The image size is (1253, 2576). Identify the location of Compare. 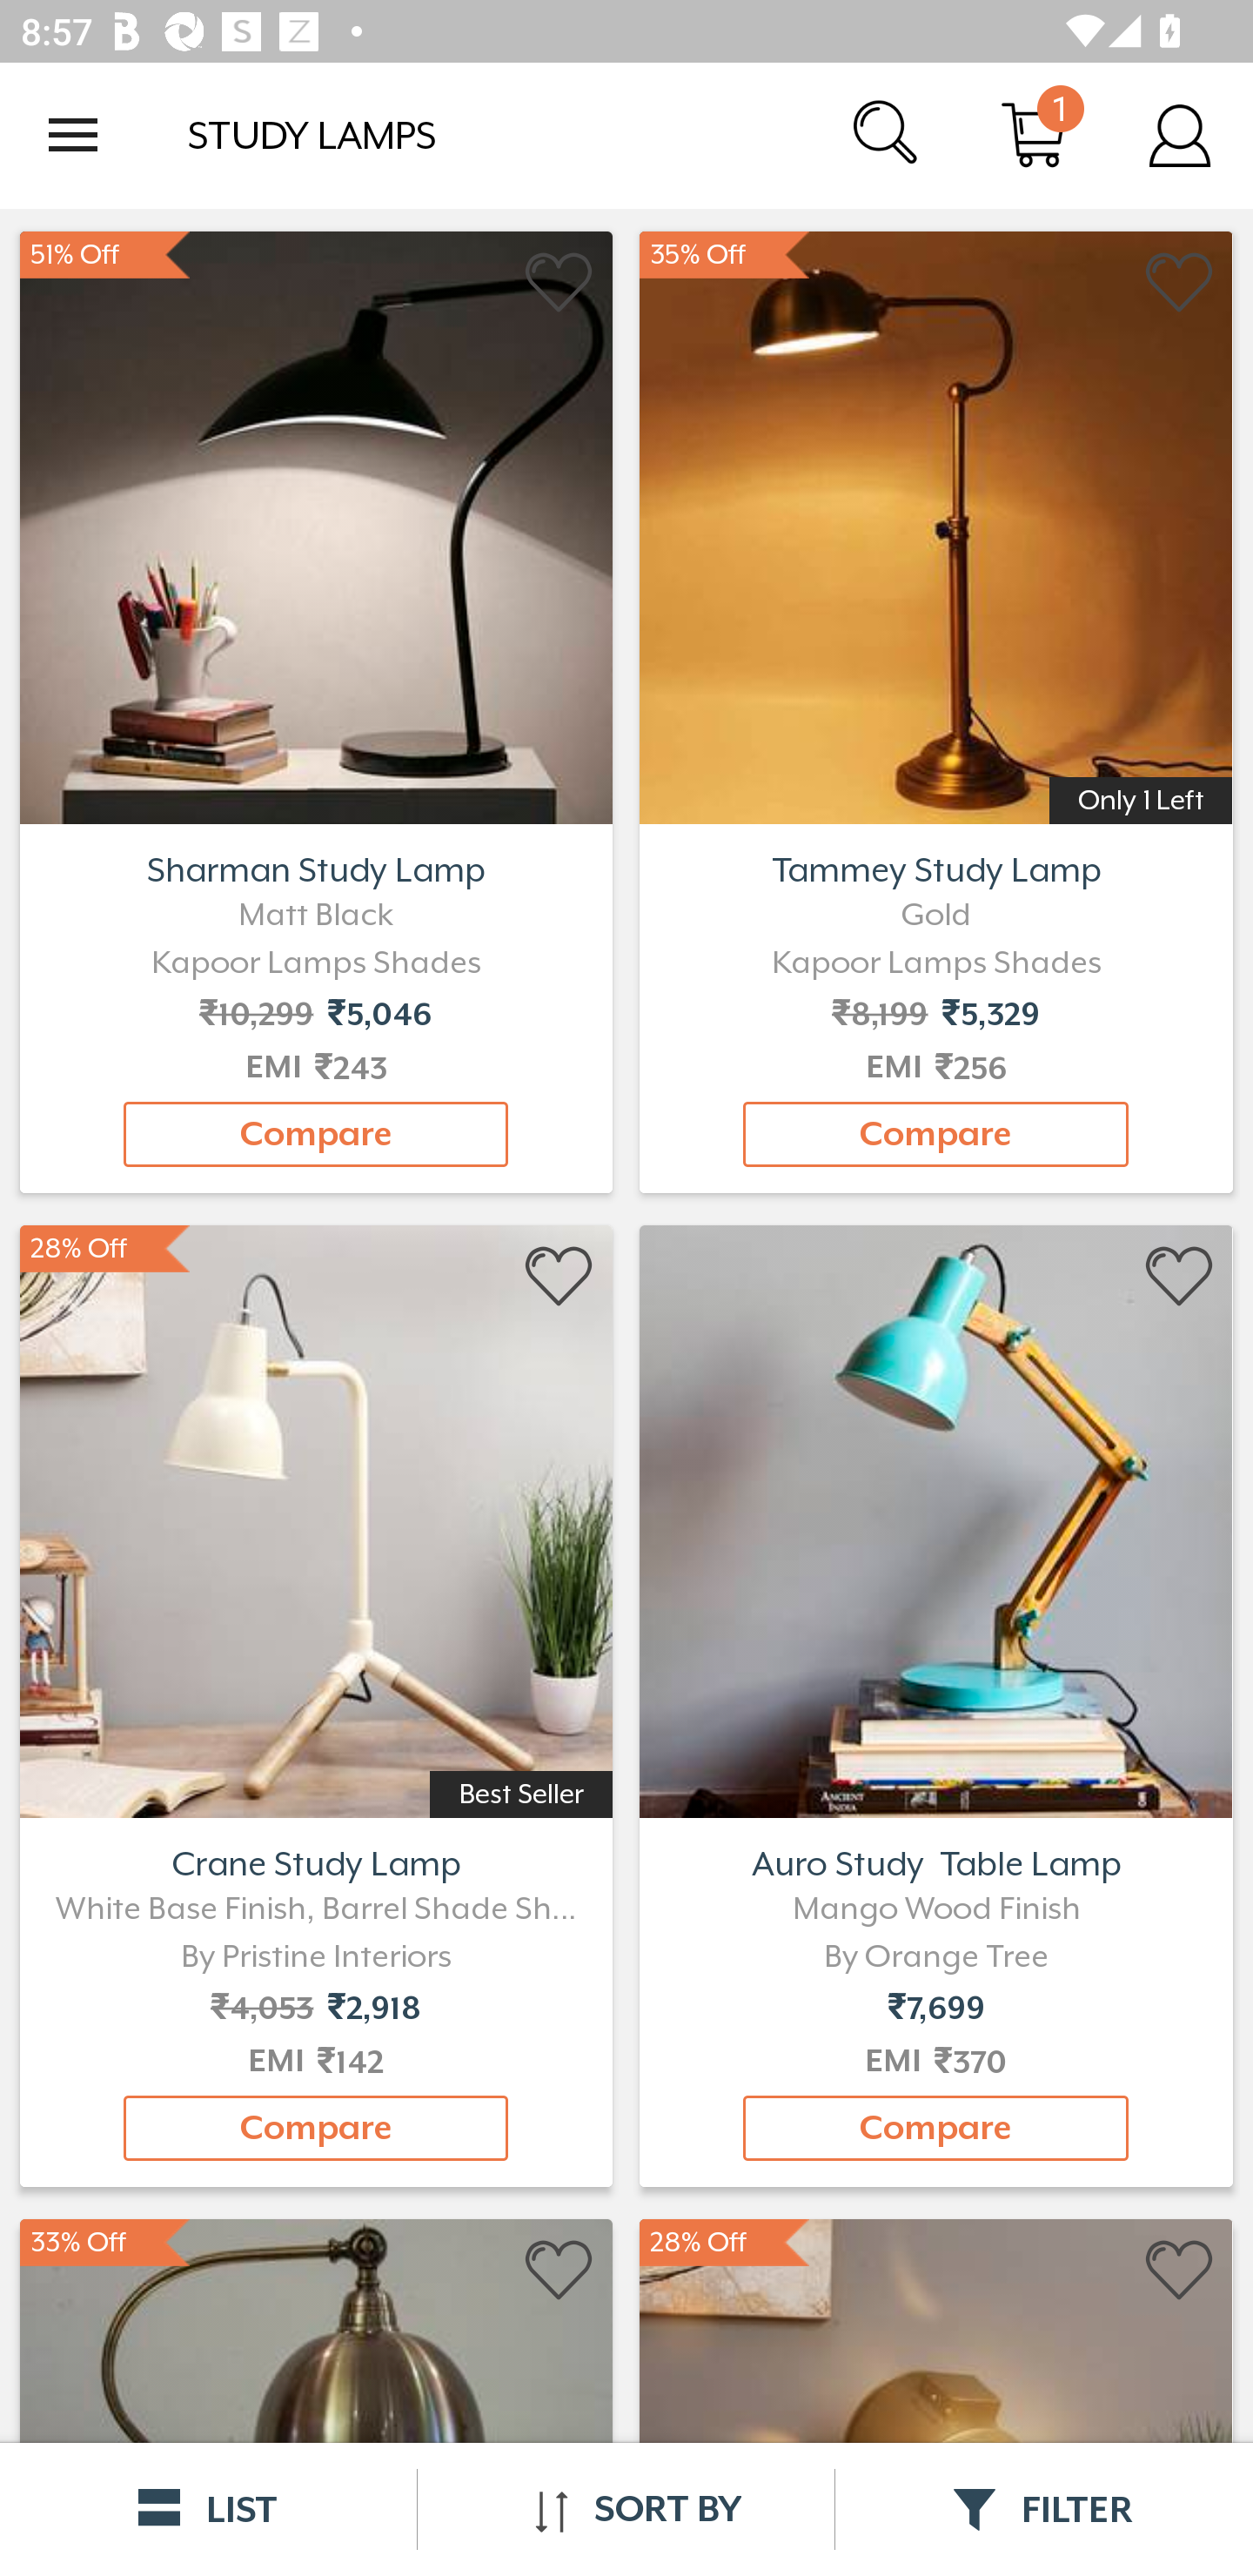
(316, 2129).